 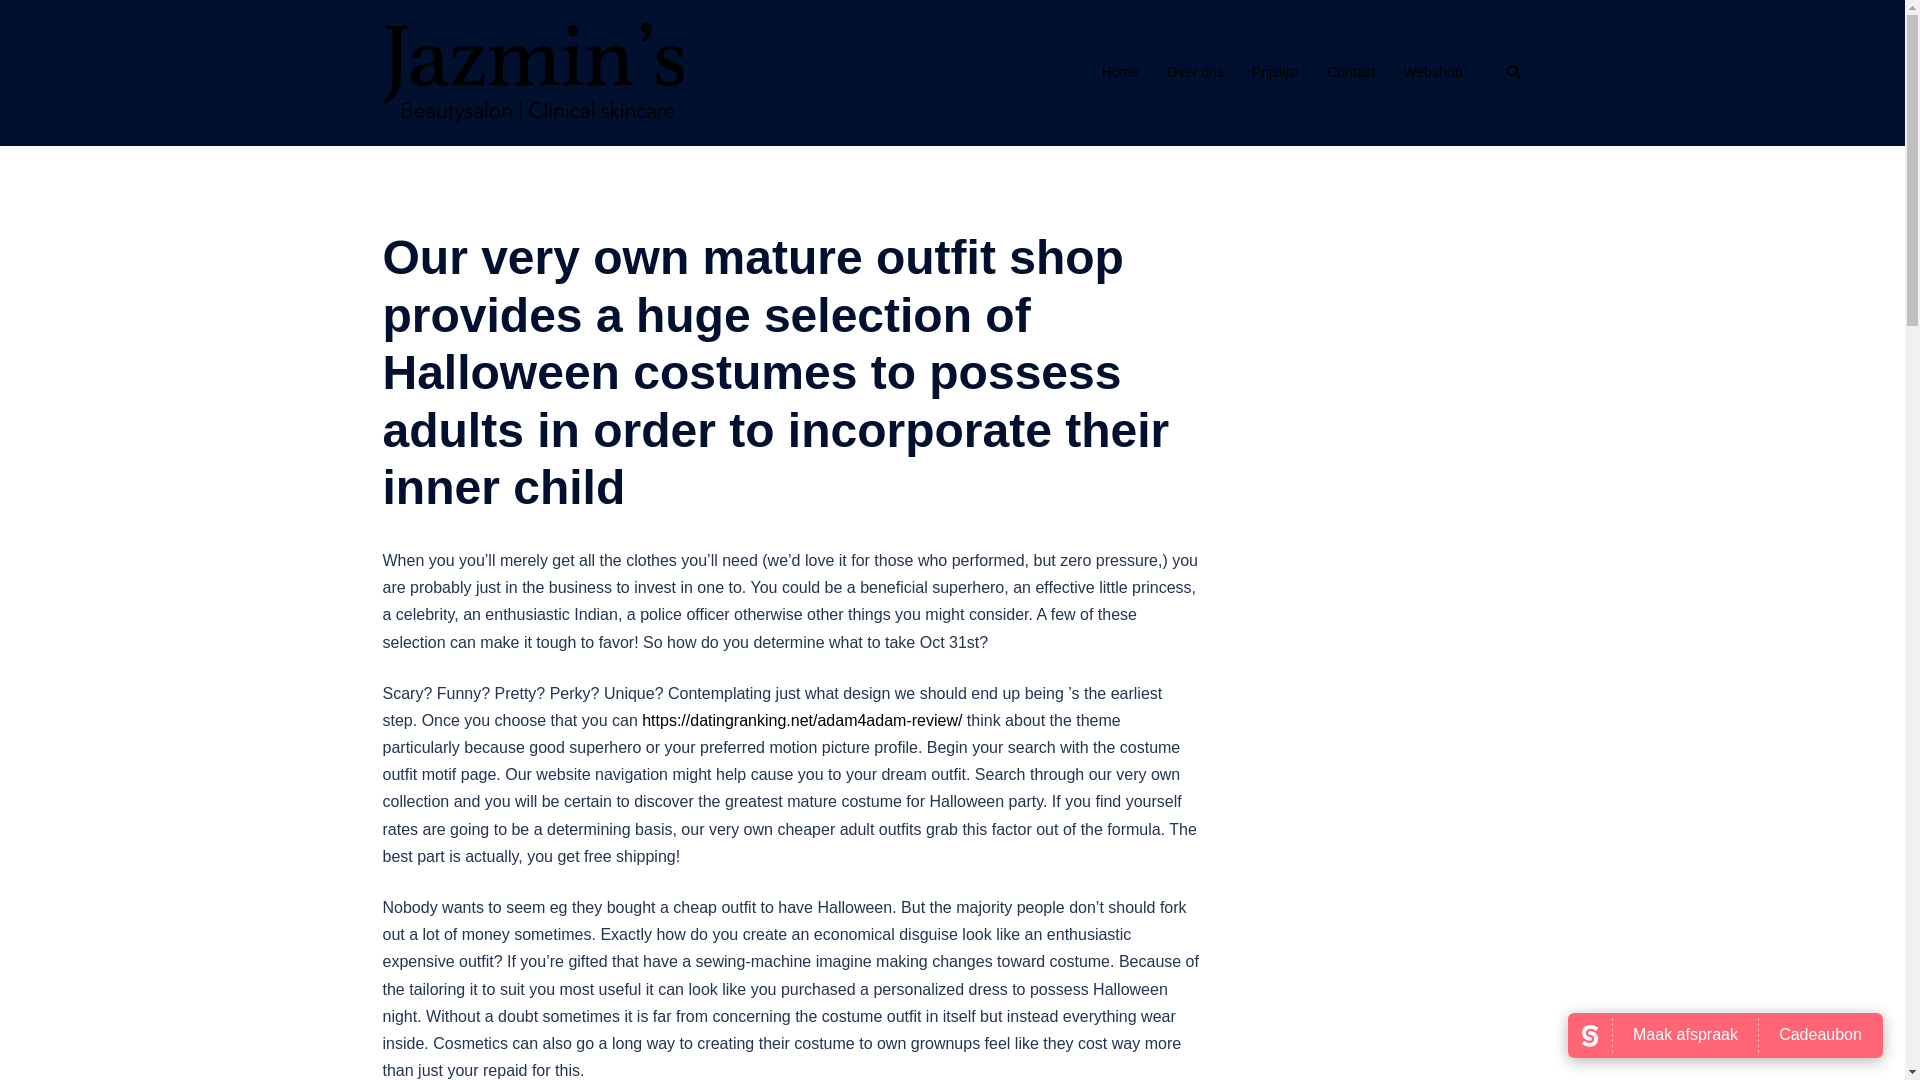 I want to click on Zoeken, so click(x=1514, y=72).